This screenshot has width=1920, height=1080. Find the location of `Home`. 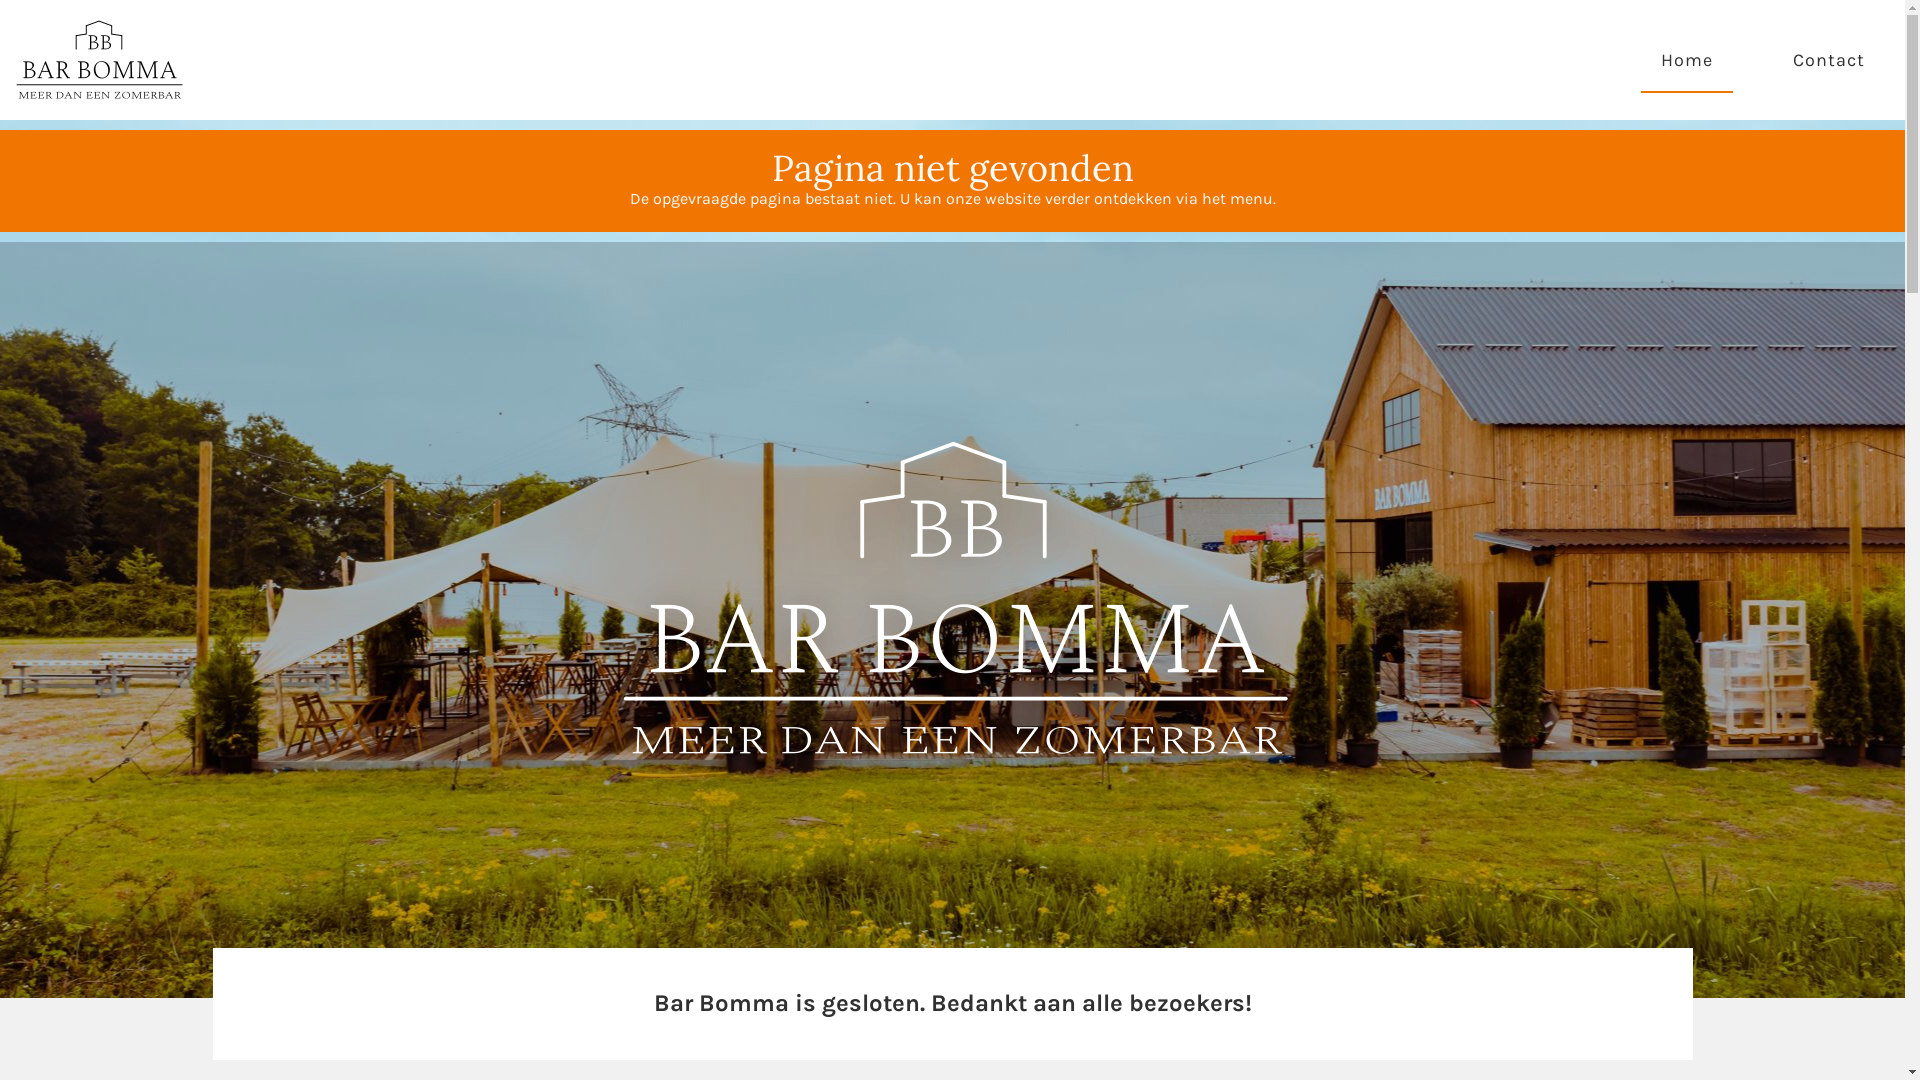

Home is located at coordinates (1687, 60).